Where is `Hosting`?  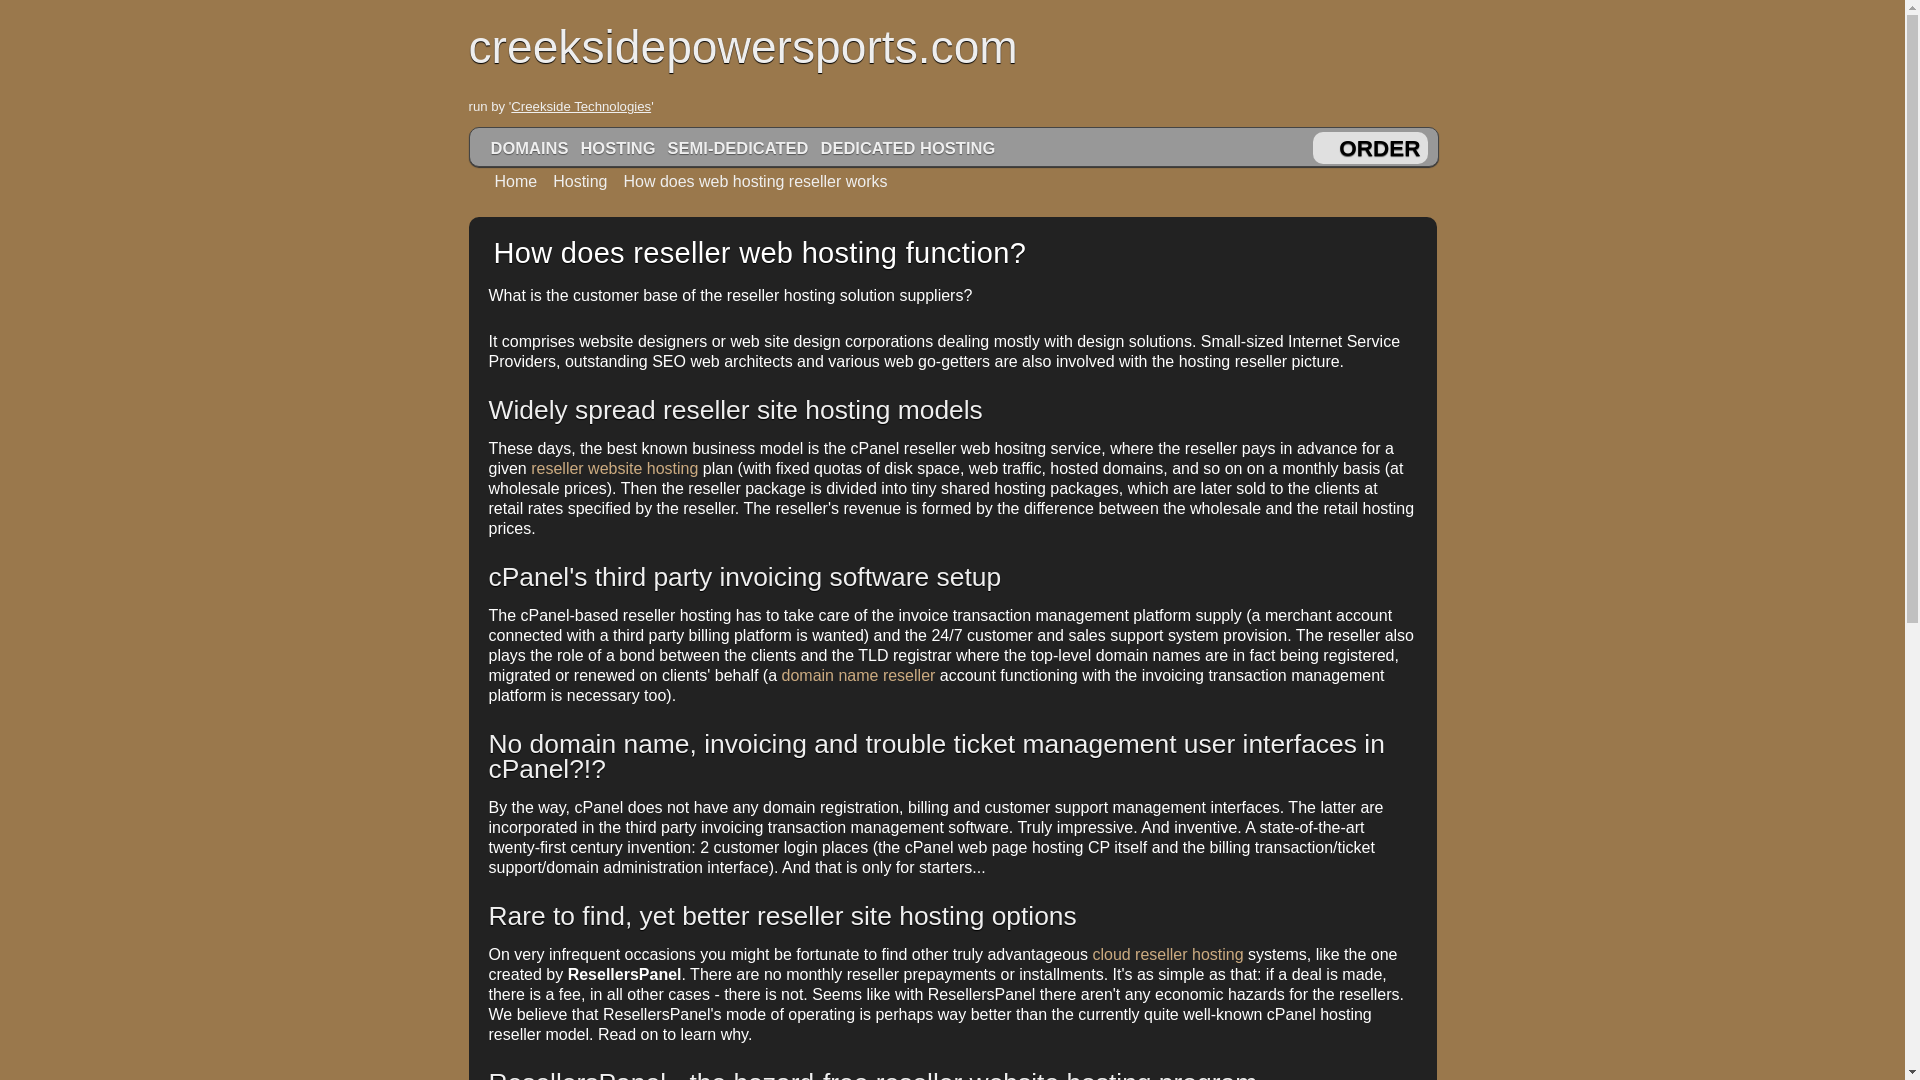
Hosting is located at coordinates (572, 181).